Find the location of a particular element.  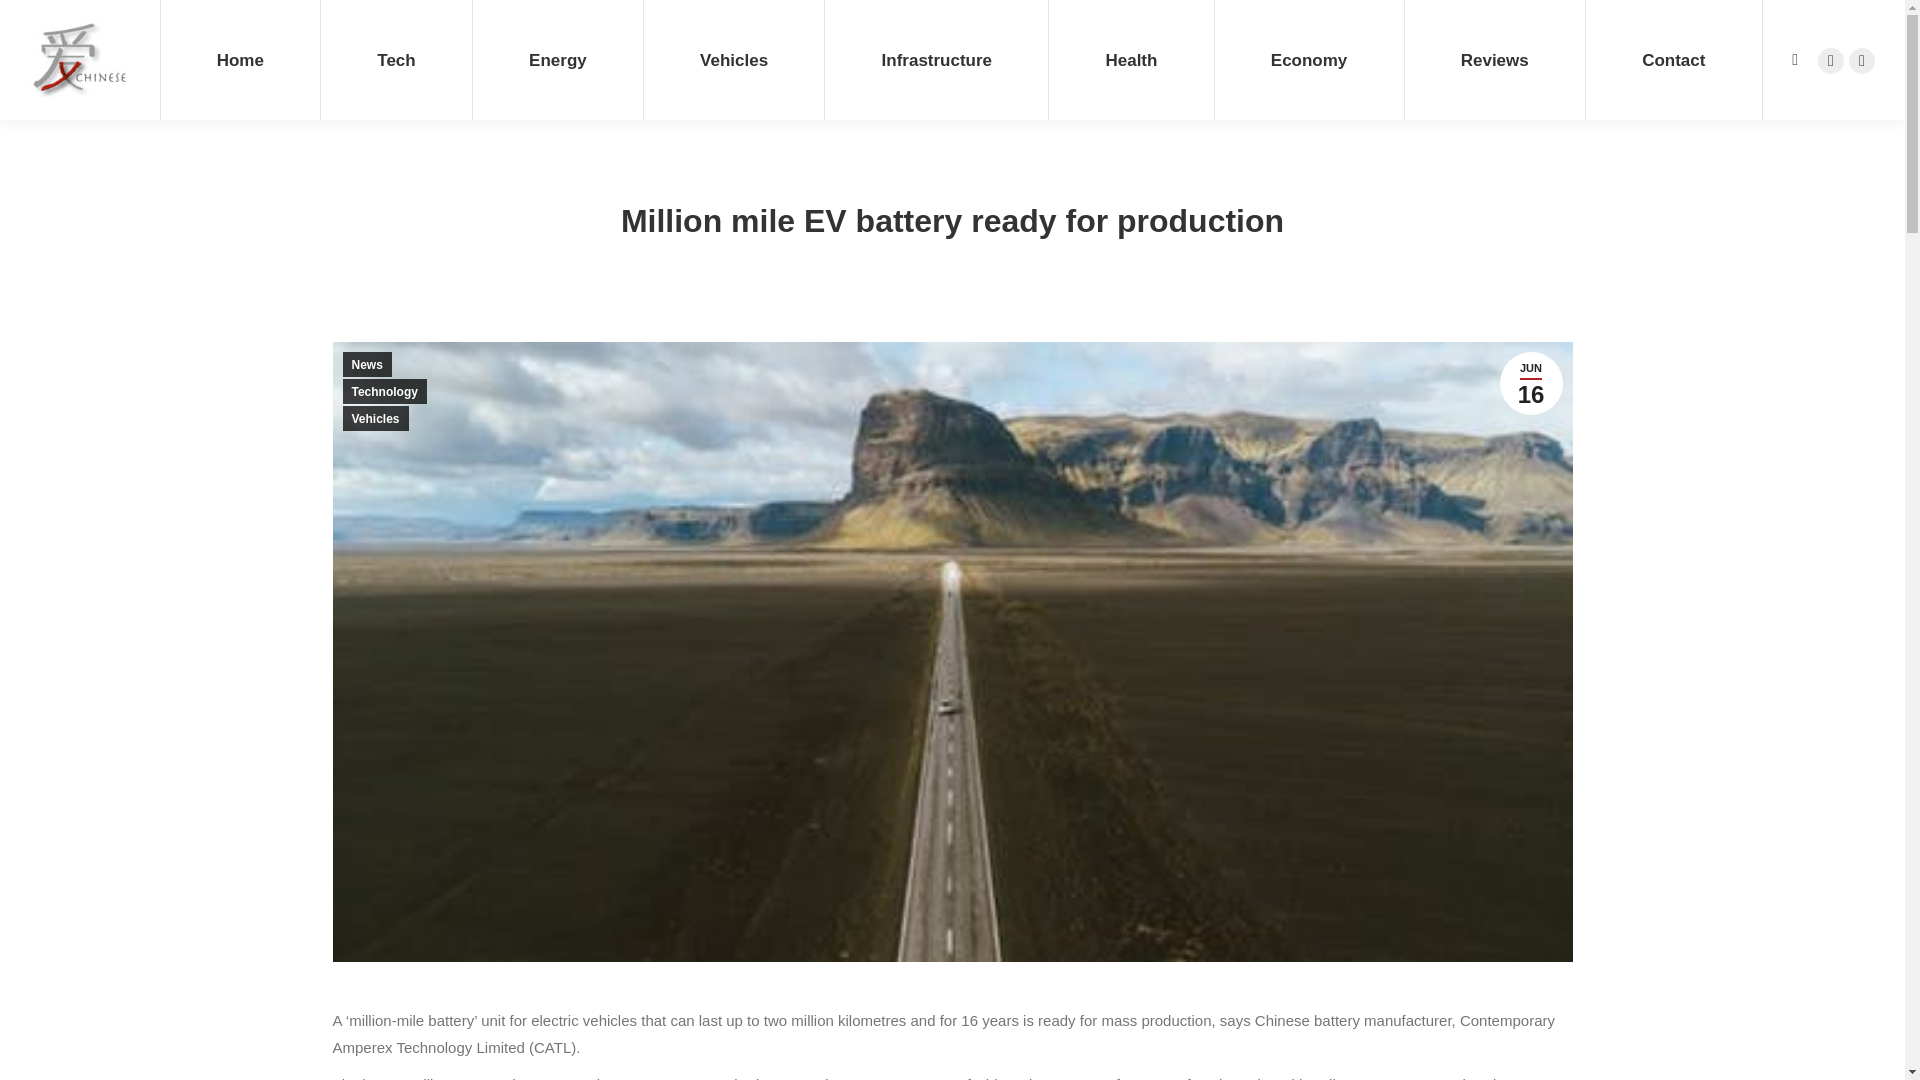

Infrastructure is located at coordinates (936, 60).